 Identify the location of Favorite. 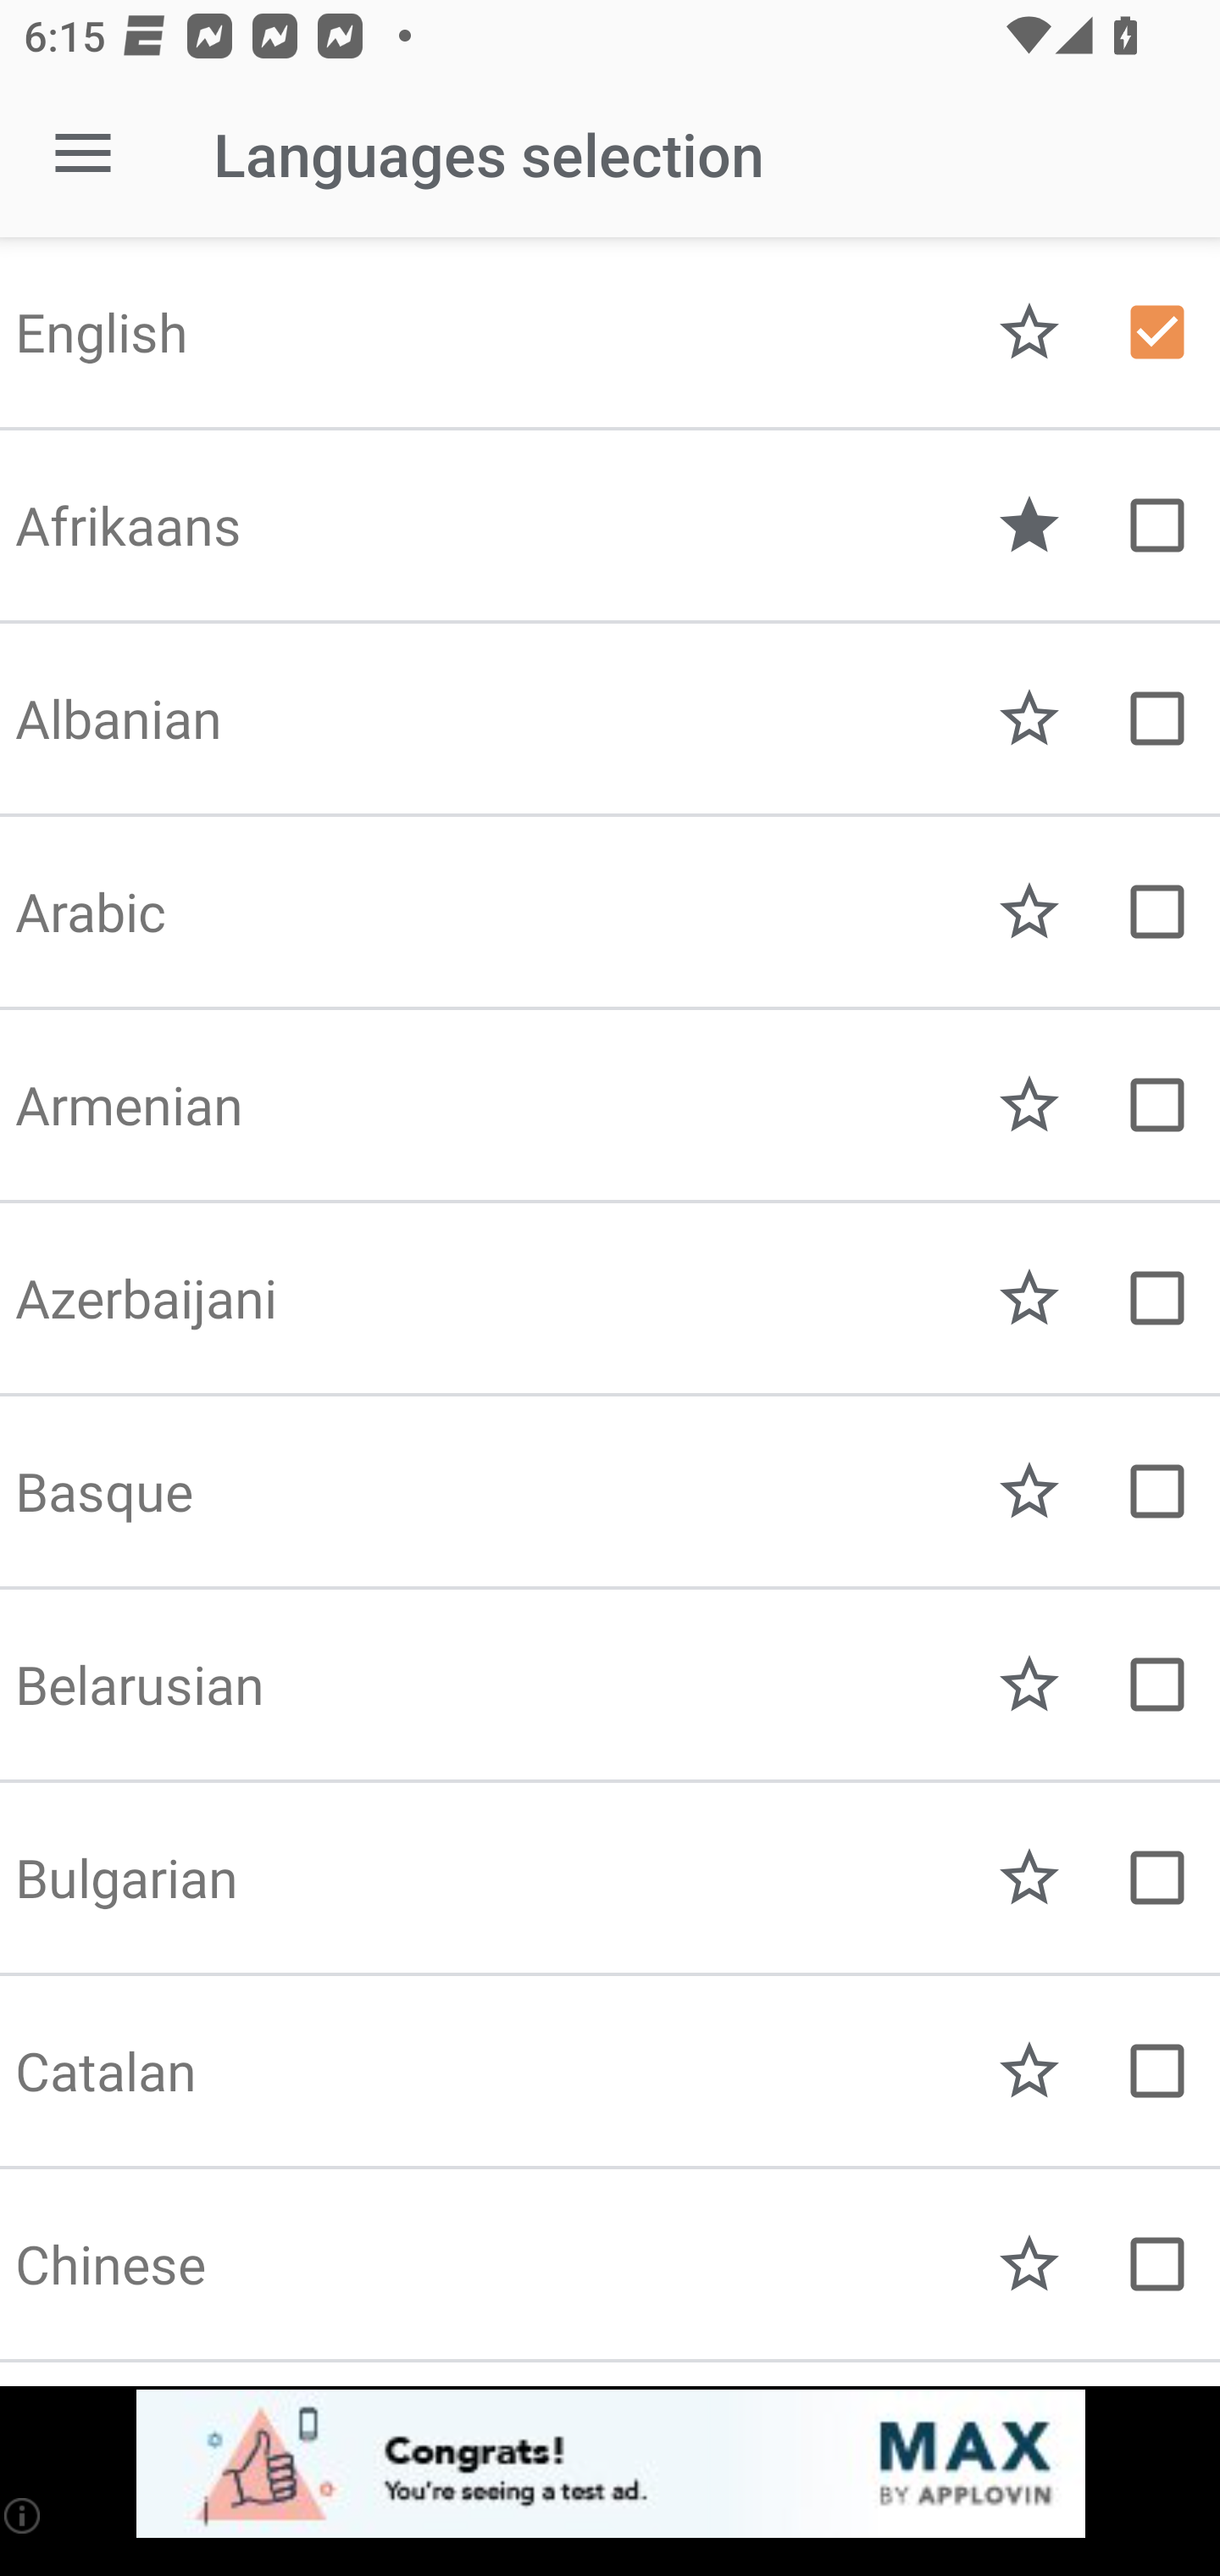
(1029, 2264).